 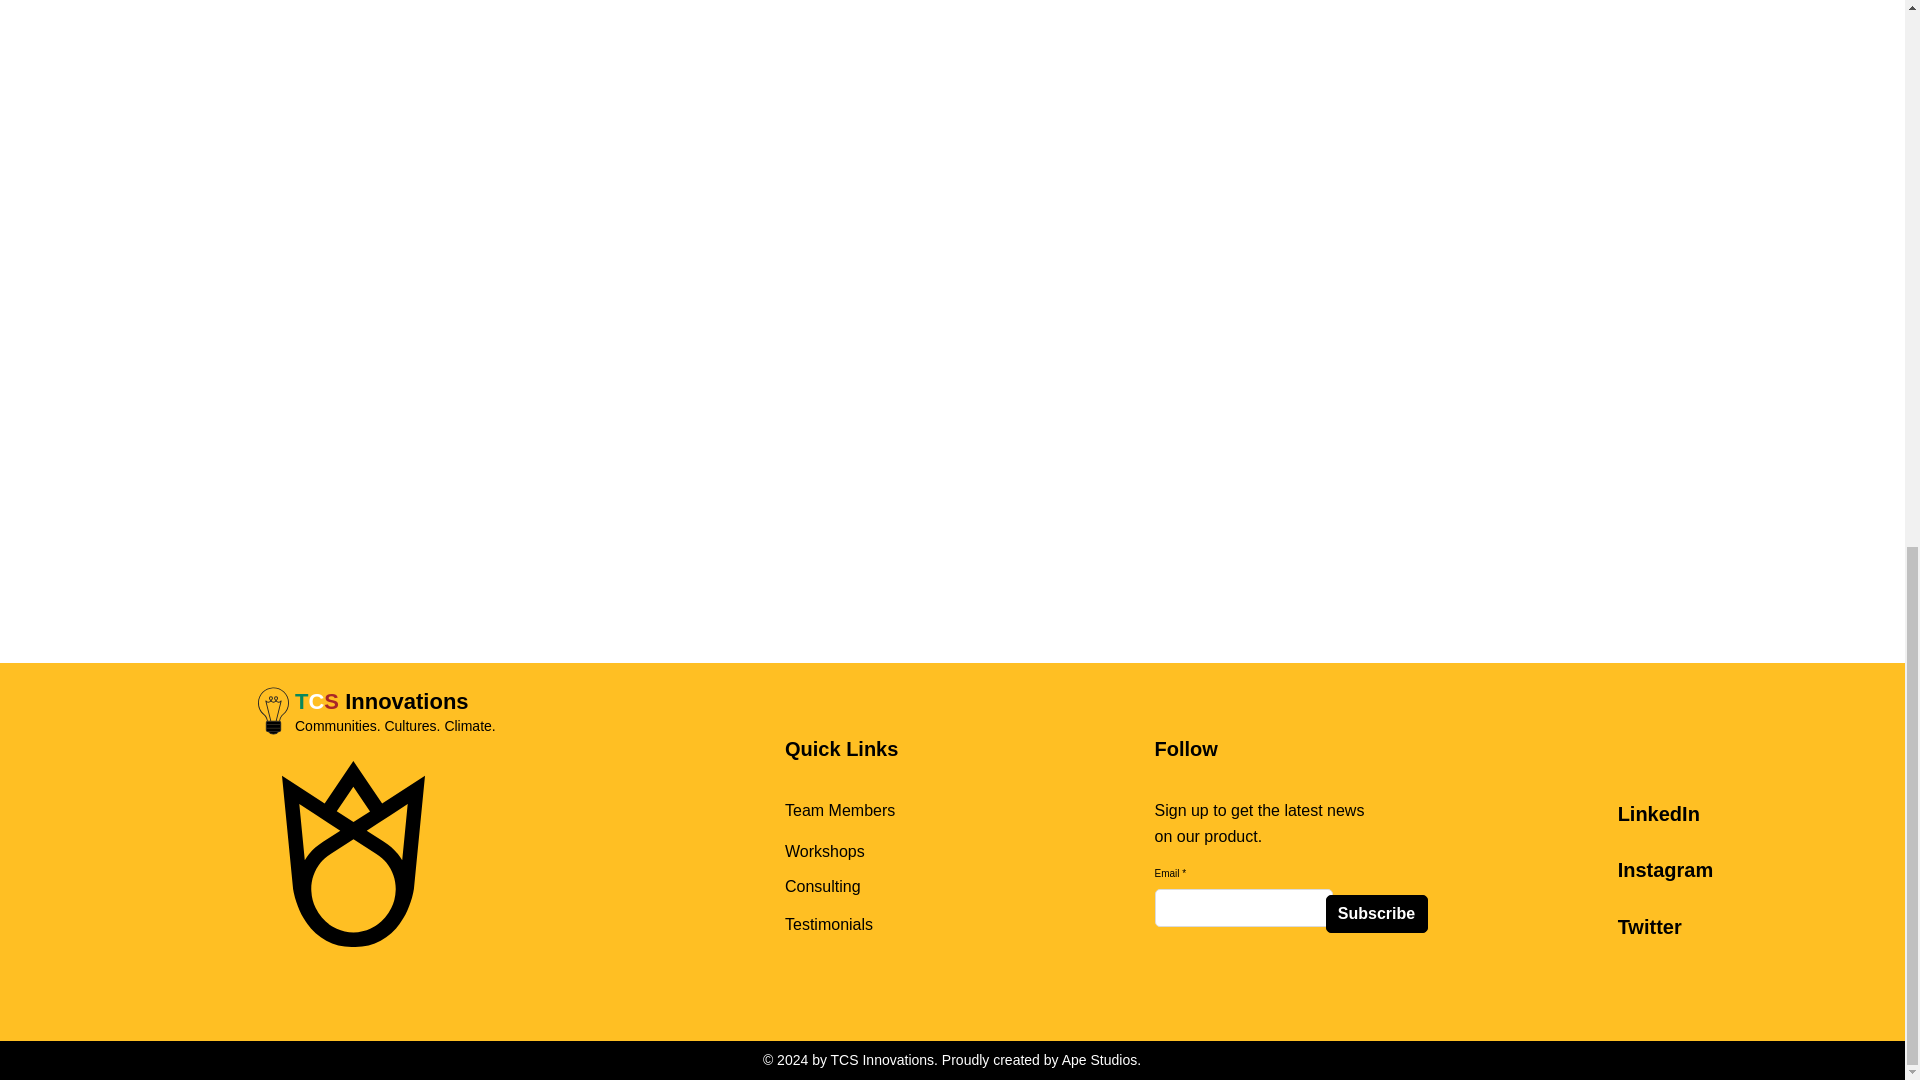 What do you see at coordinates (1650, 926) in the screenshot?
I see `Twitter` at bounding box center [1650, 926].